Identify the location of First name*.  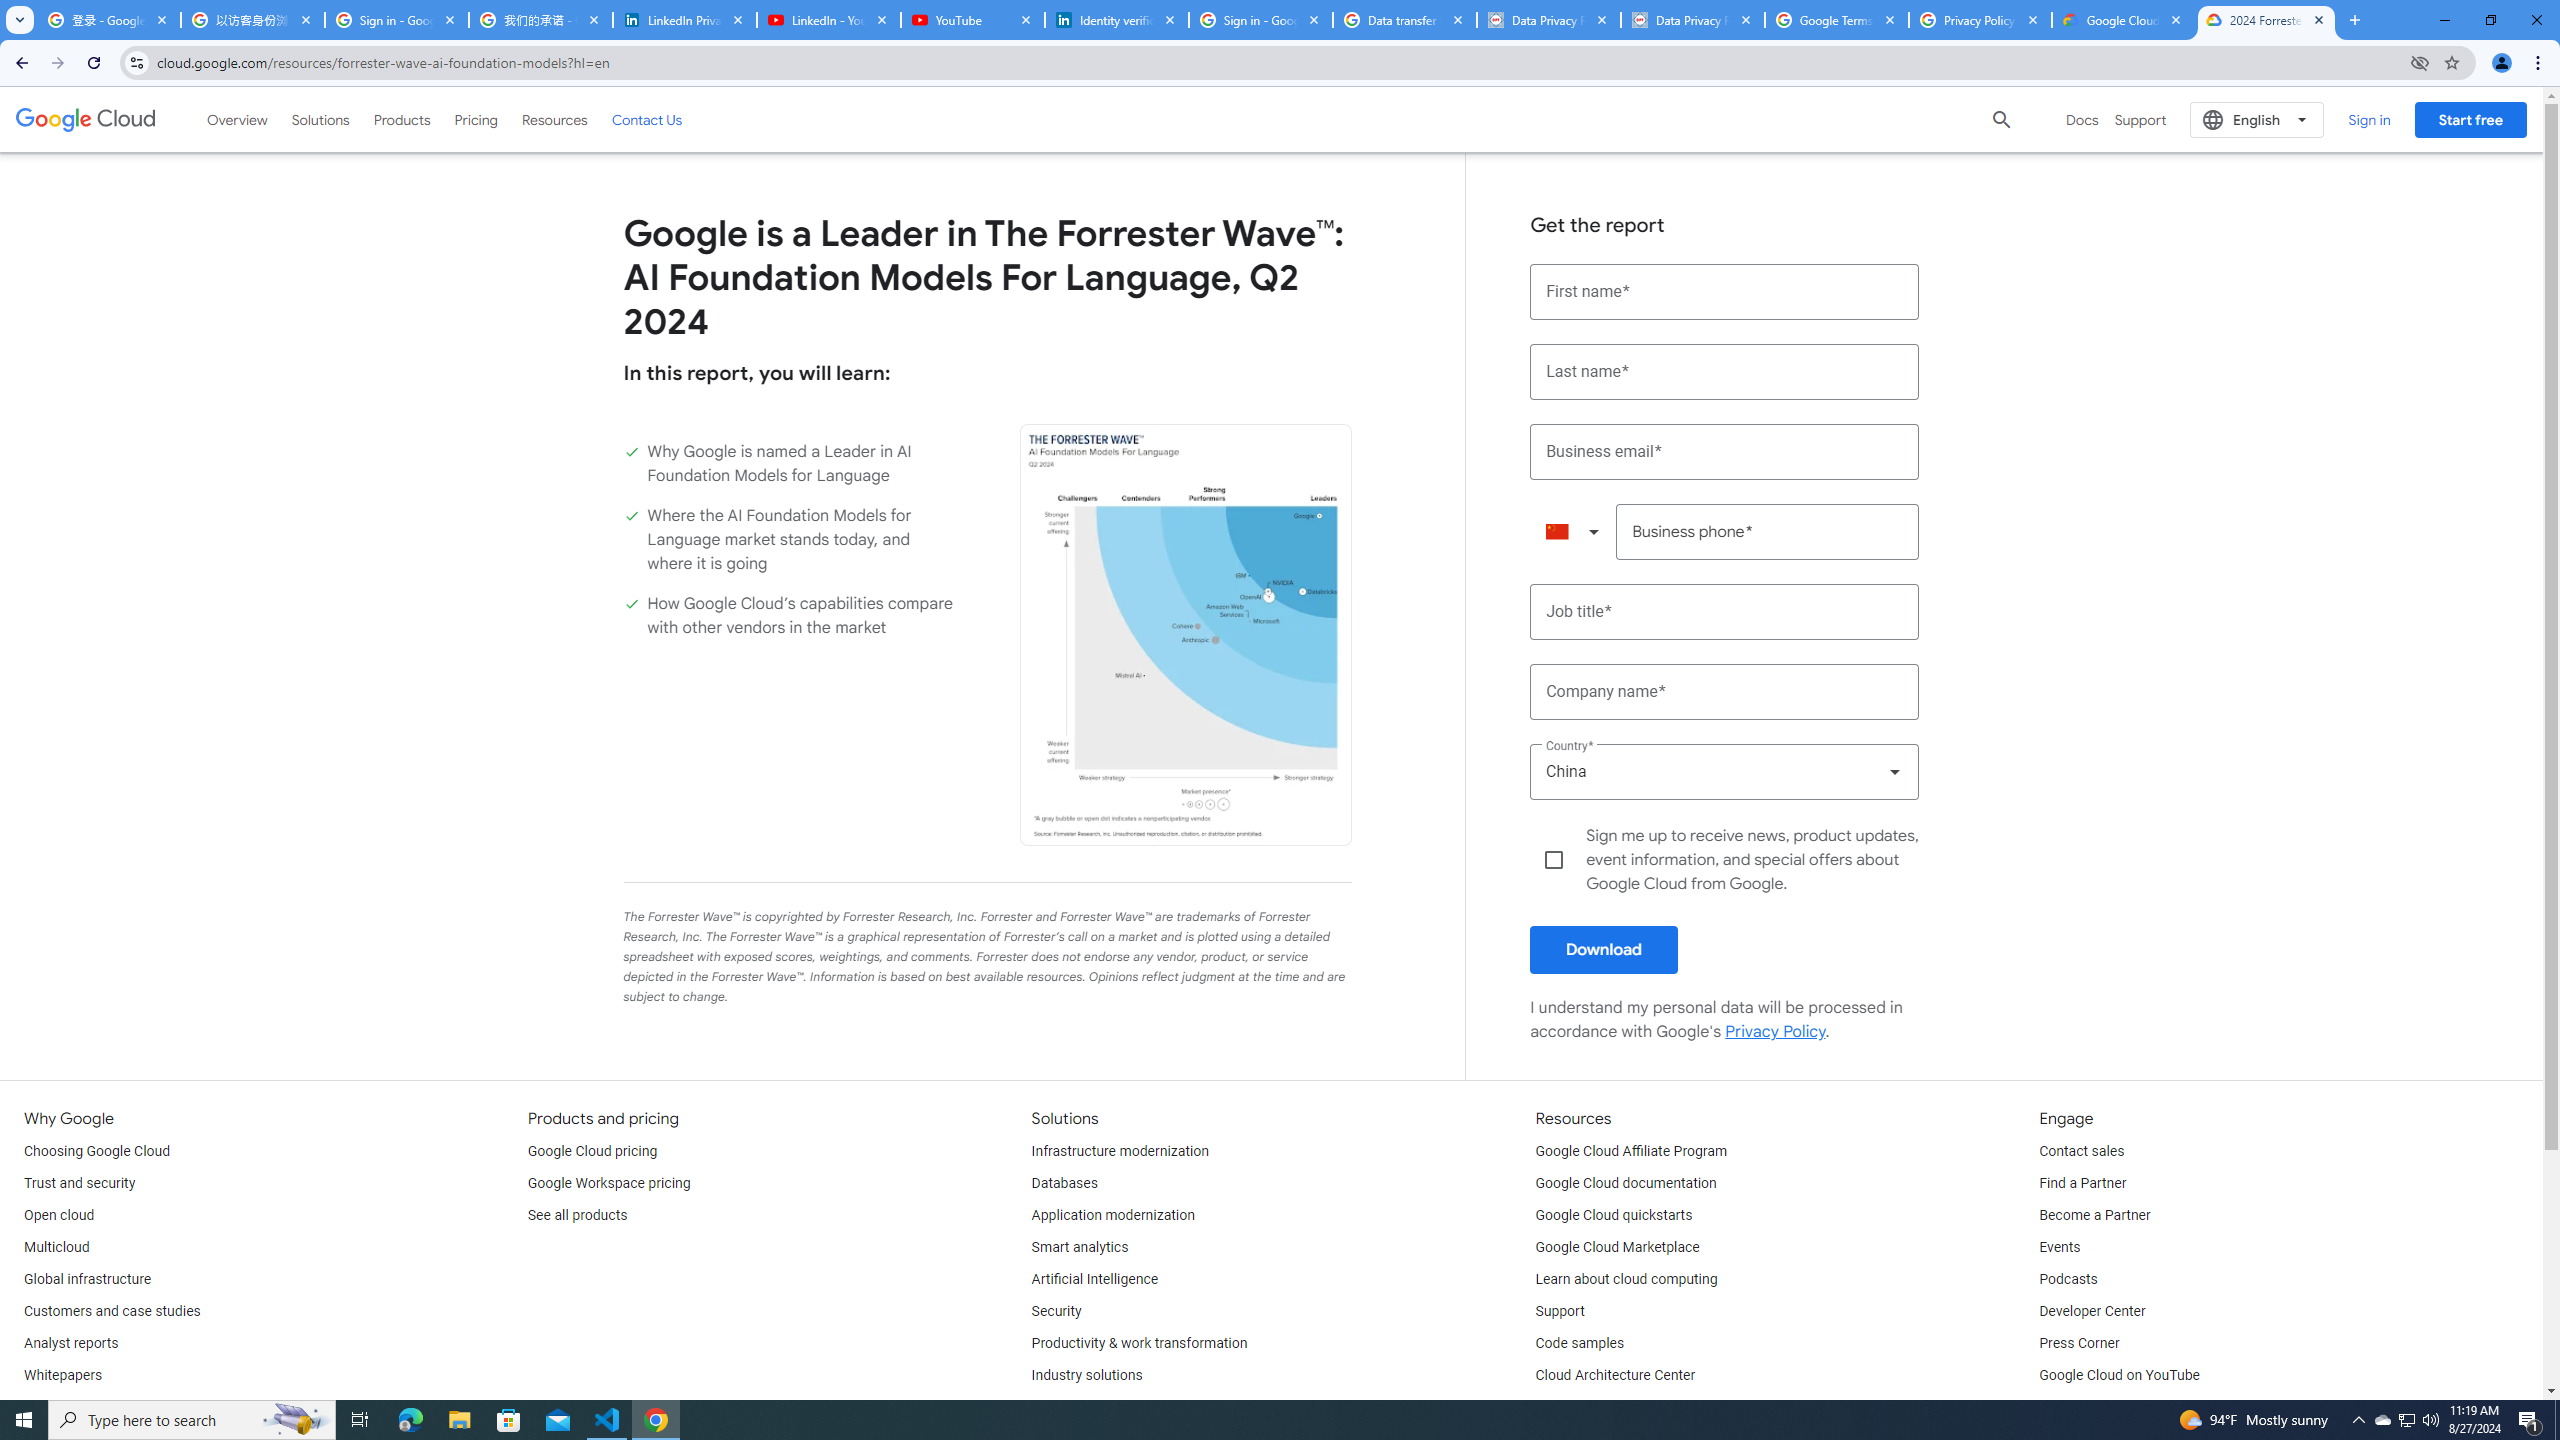
(1725, 291).